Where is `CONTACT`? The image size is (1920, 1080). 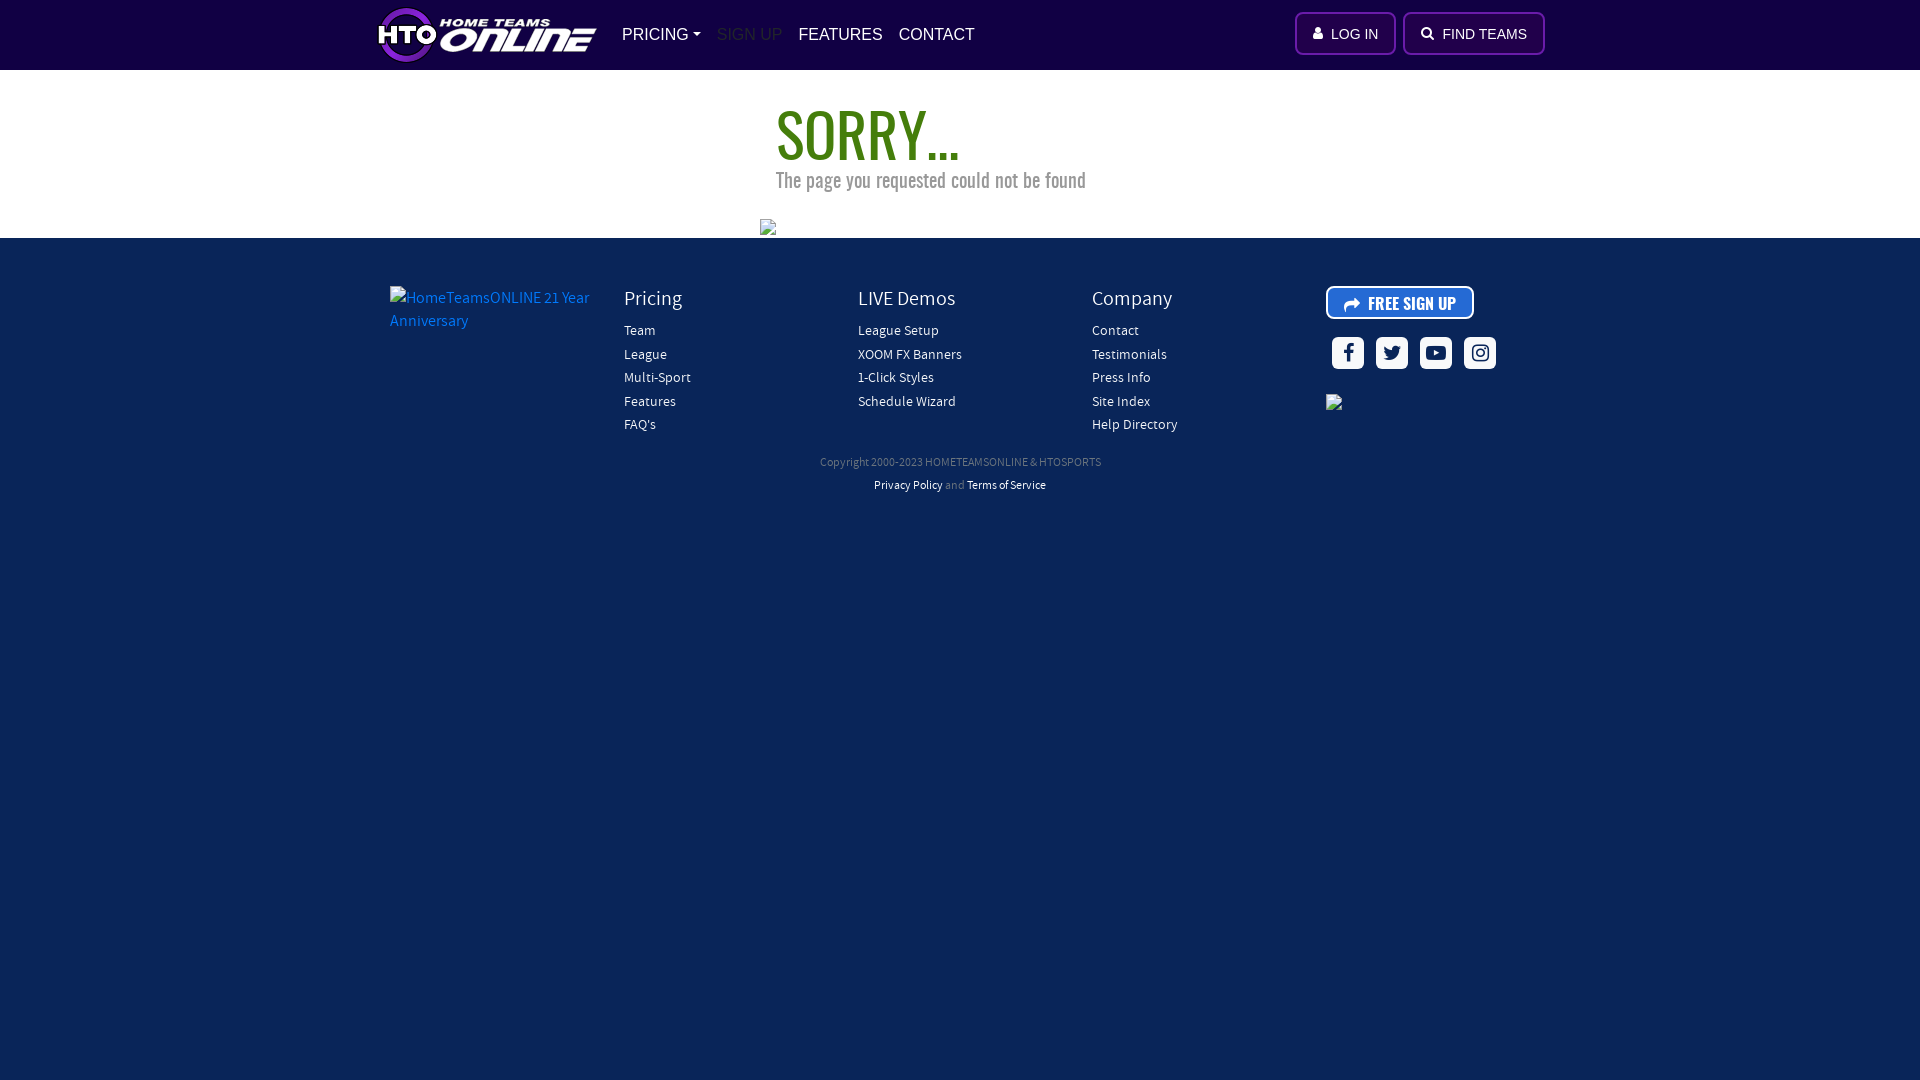 CONTACT is located at coordinates (937, 35).